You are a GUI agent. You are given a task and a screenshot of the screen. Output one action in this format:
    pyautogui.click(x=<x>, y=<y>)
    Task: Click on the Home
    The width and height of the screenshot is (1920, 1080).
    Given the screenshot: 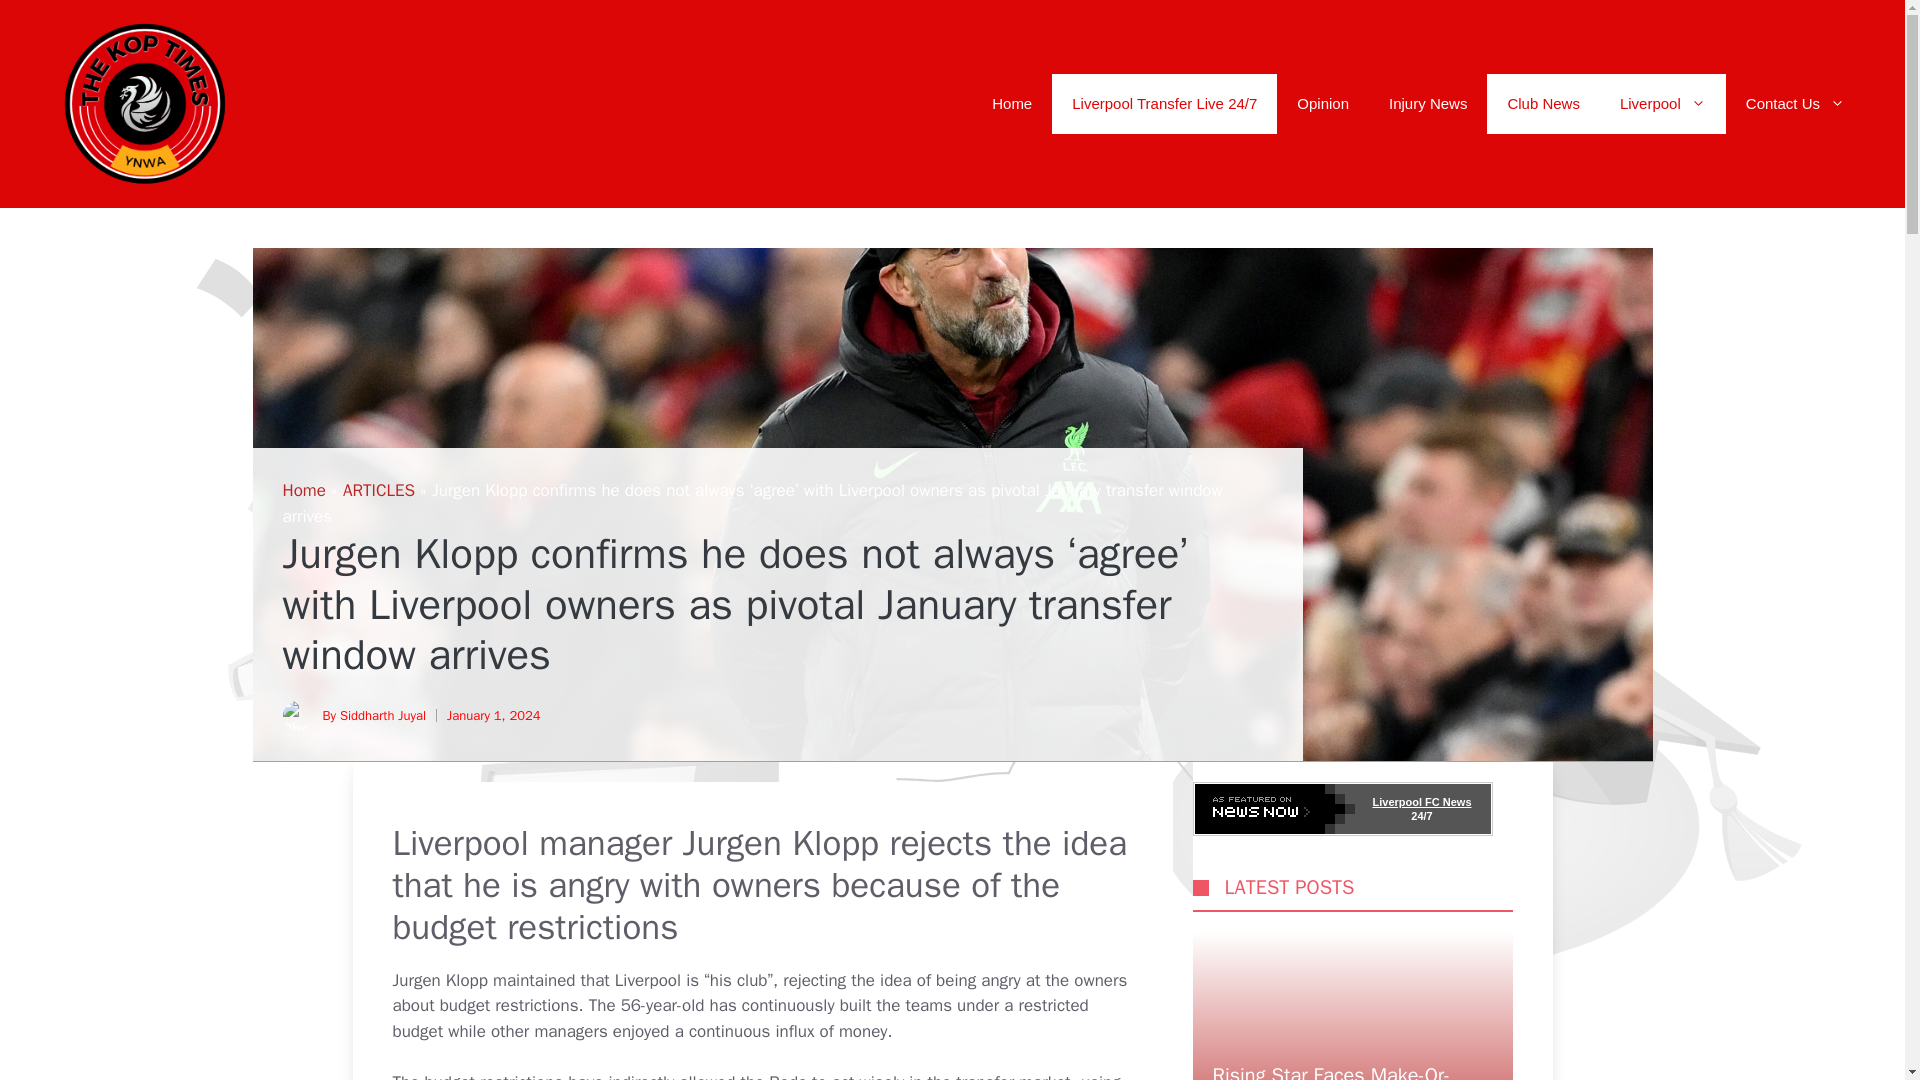 What is the action you would take?
    pyautogui.click(x=303, y=490)
    